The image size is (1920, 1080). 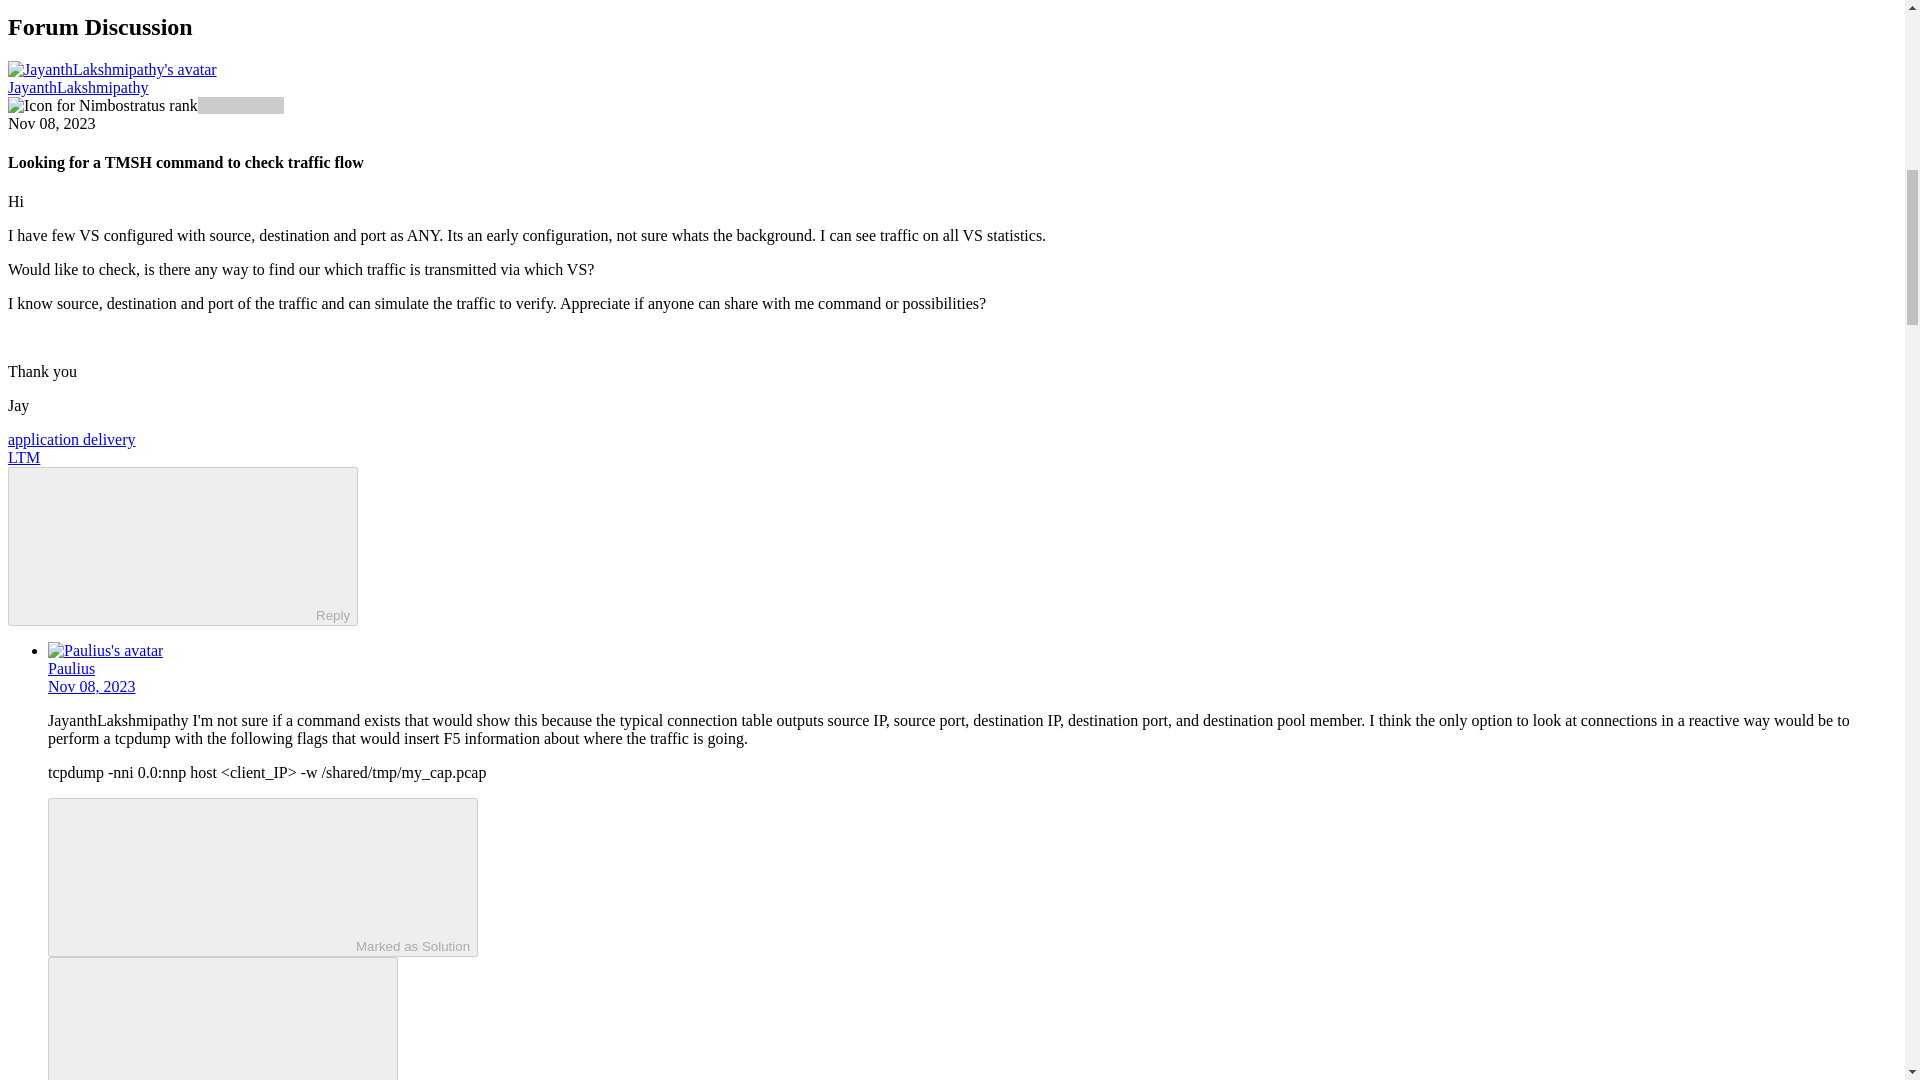 What do you see at coordinates (118, 720) in the screenshot?
I see `JayanthLakshmipathy` at bounding box center [118, 720].